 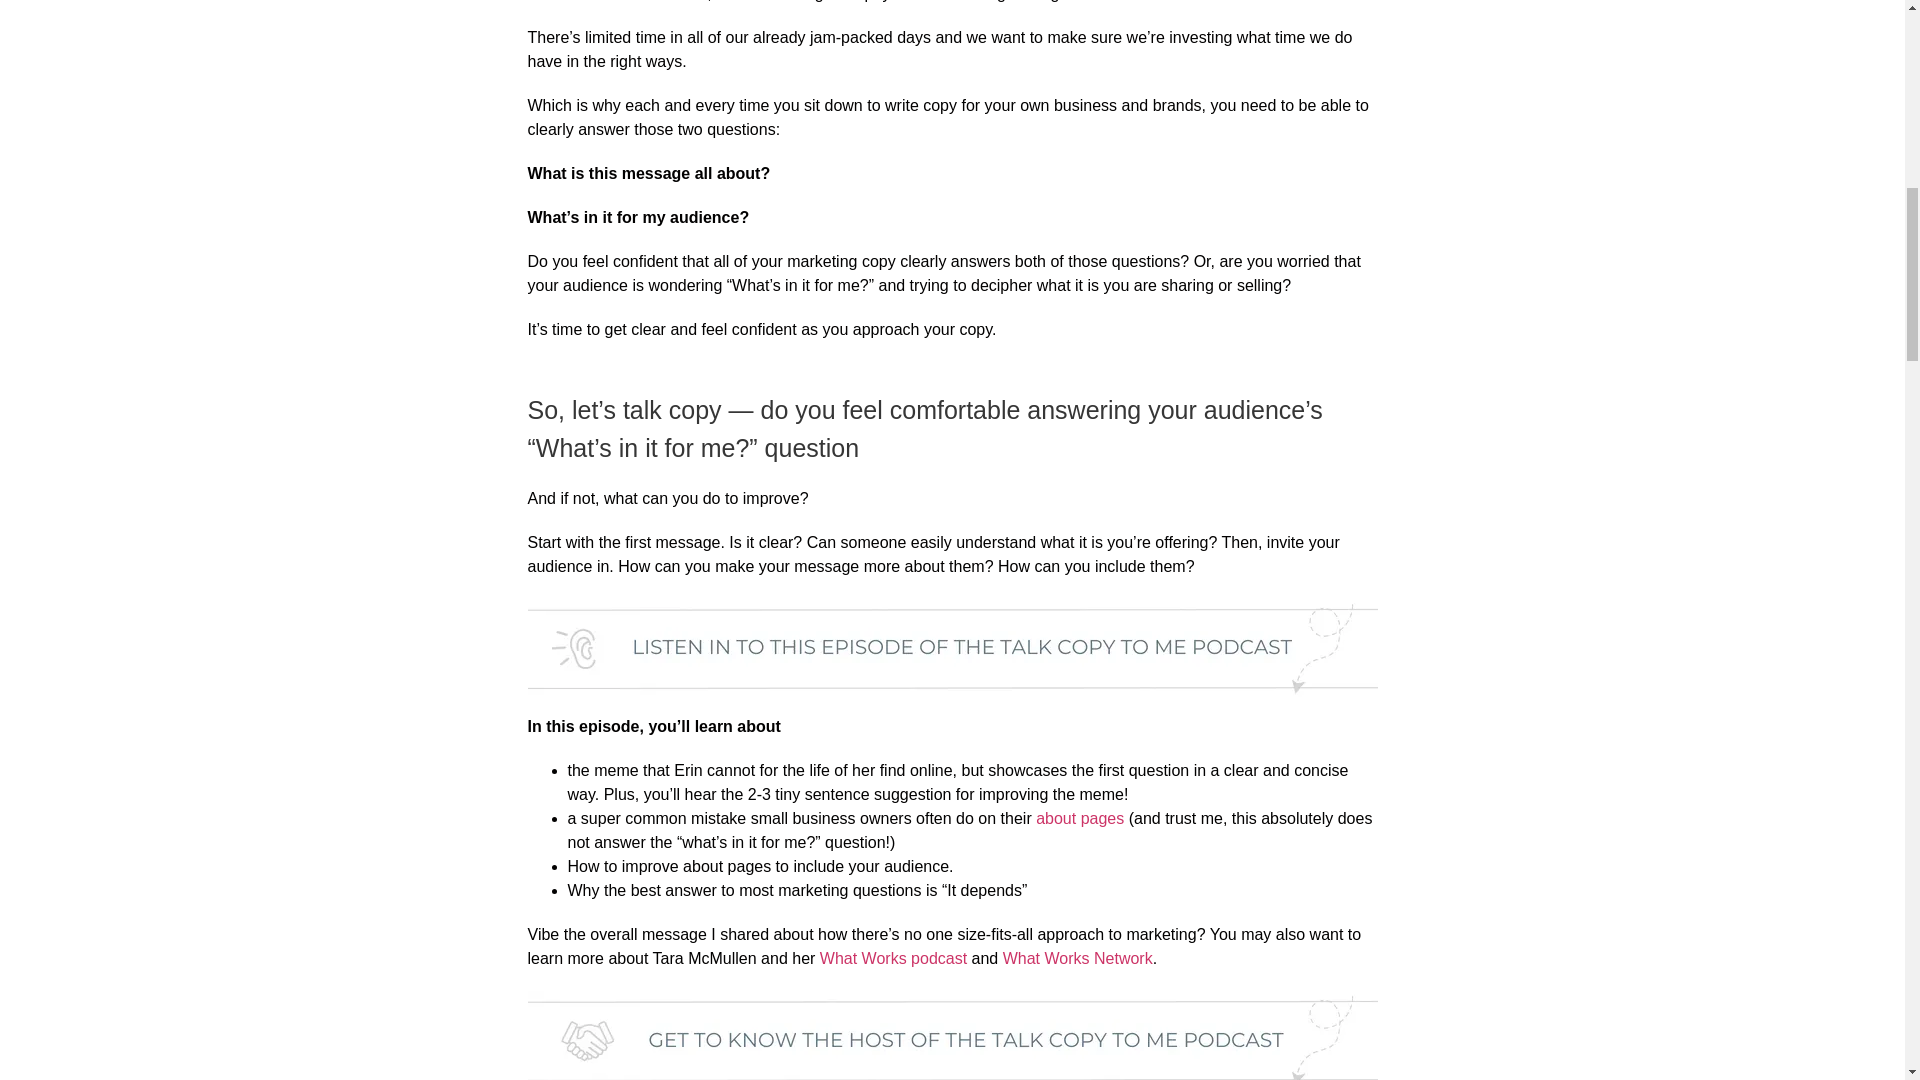 What do you see at coordinates (1080, 818) in the screenshot?
I see `about pages` at bounding box center [1080, 818].